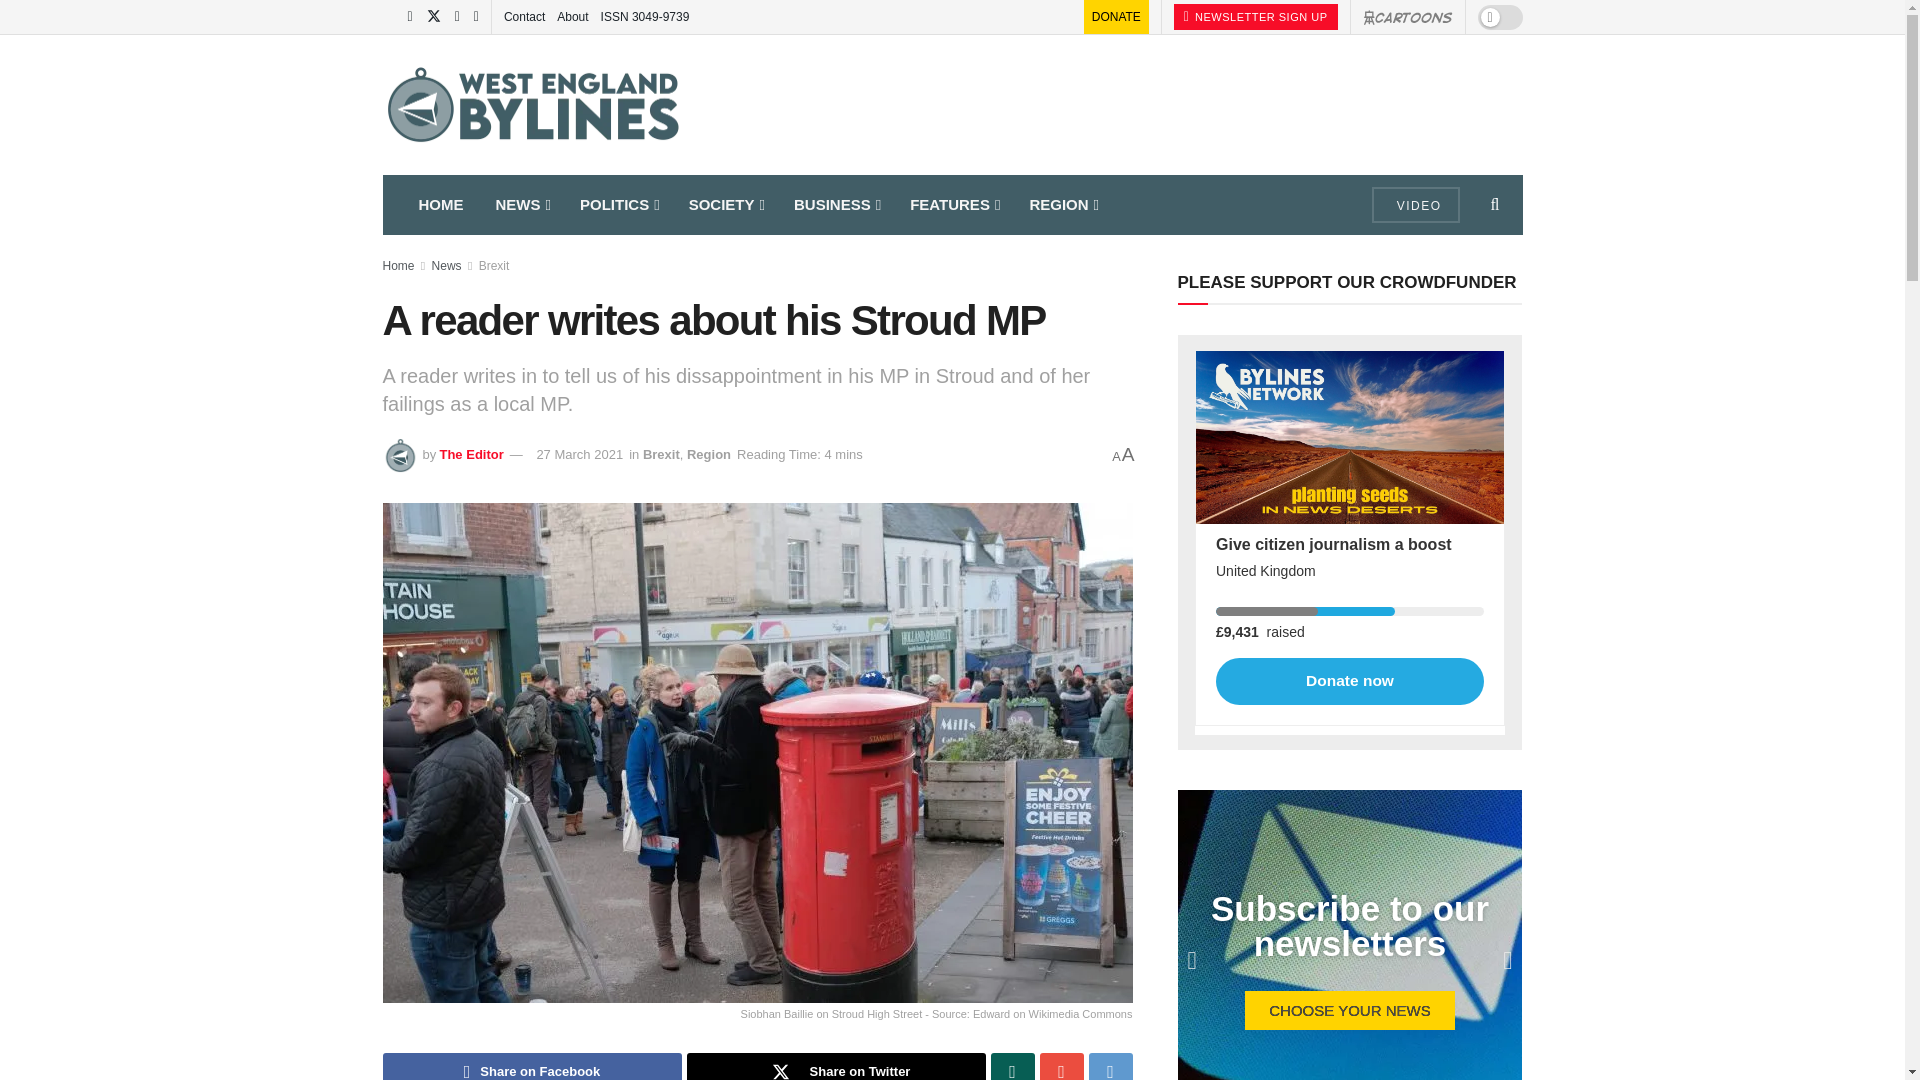  Describe the element at coordinates (398, 266) in the screenshot. I see `Home` at that location.